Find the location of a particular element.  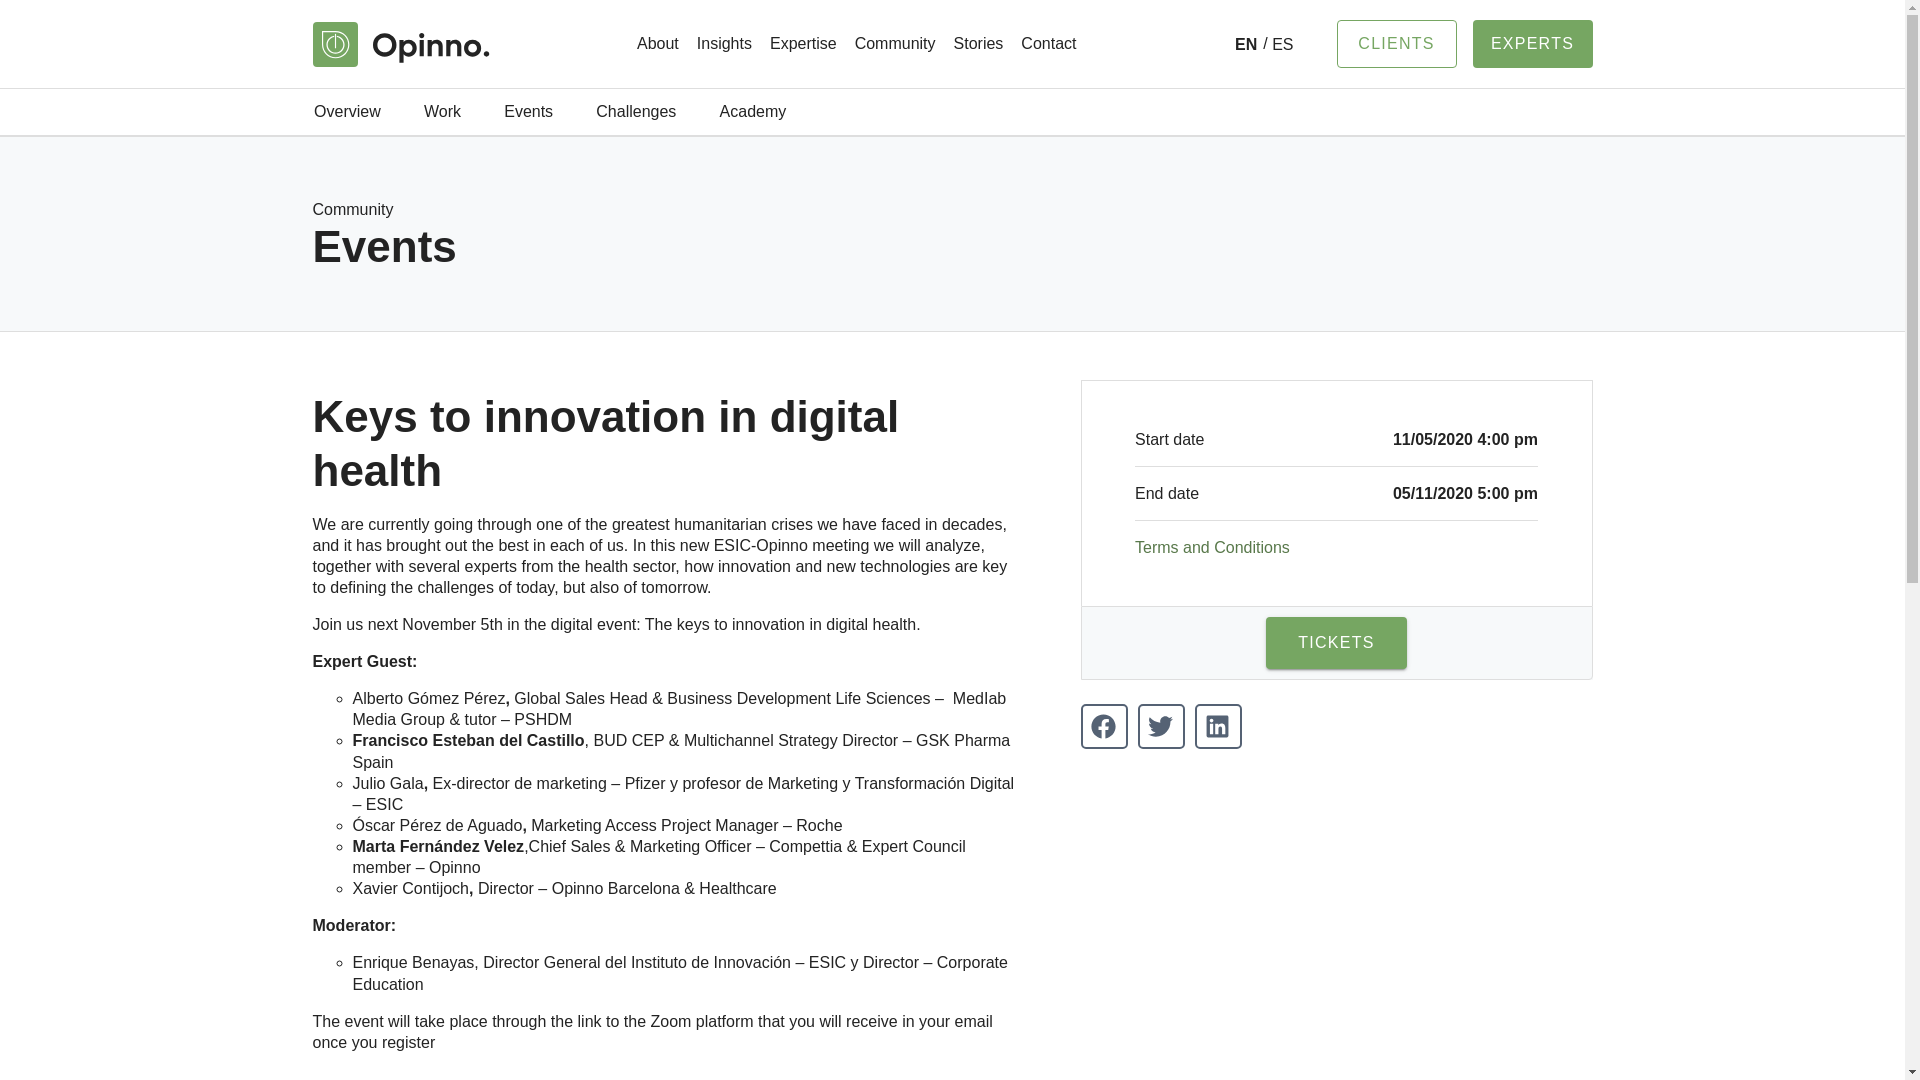

Challenges is located at coordinates (636, 112).